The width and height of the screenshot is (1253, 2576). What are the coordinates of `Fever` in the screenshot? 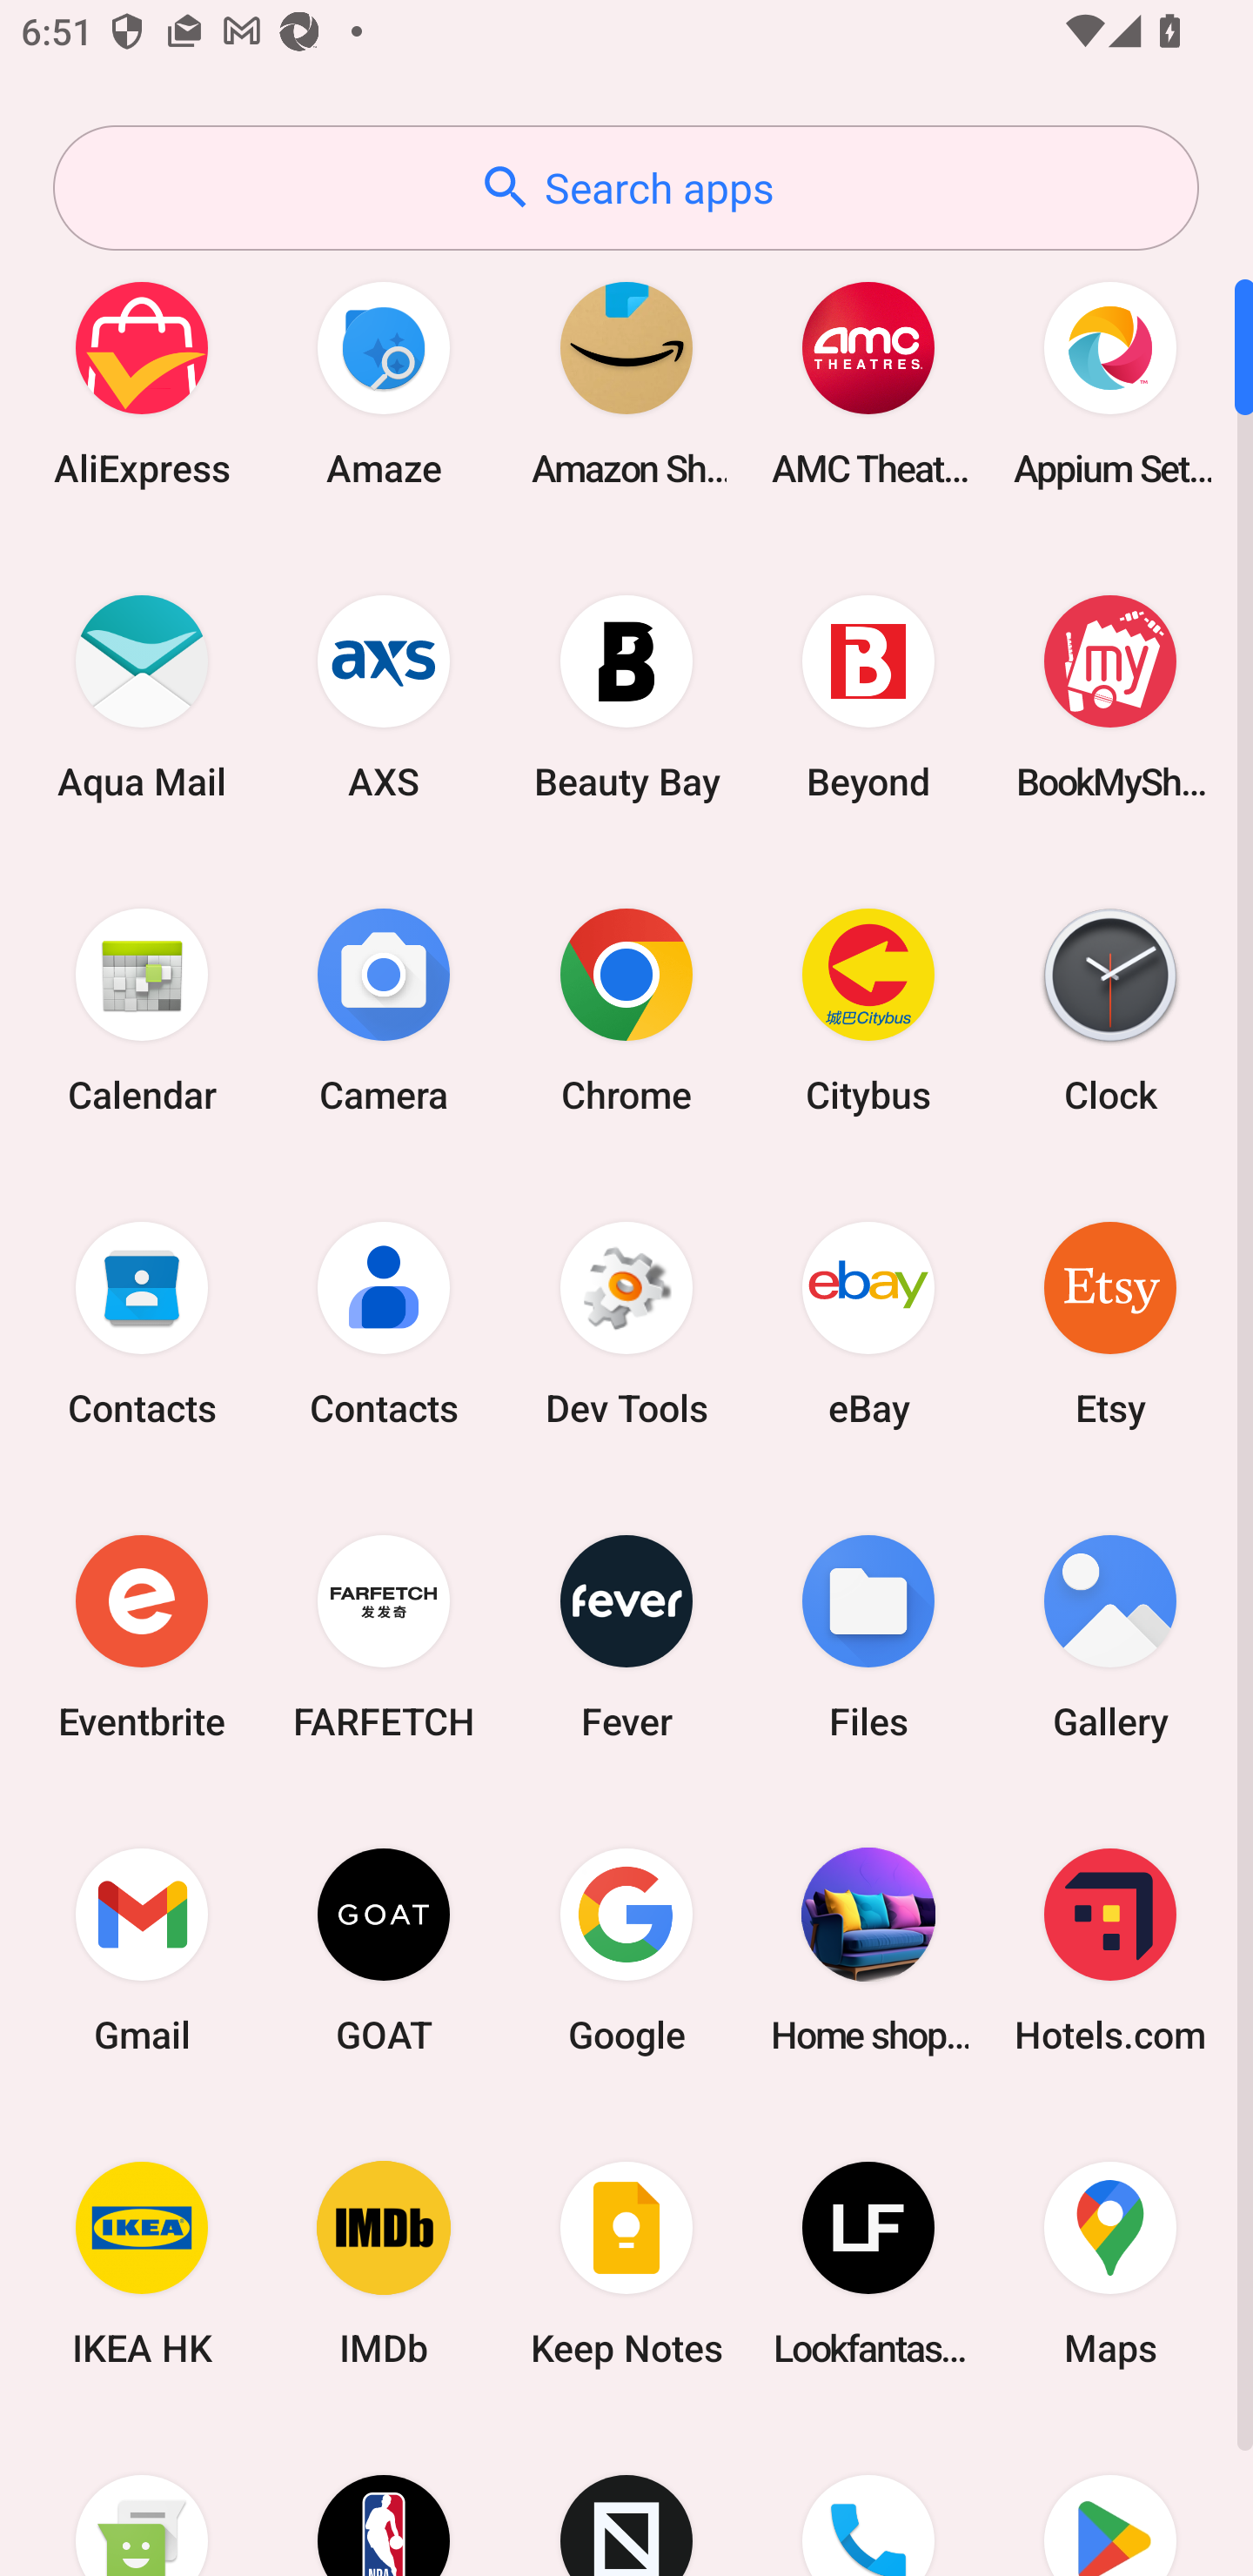 It's located at (626, 1636).